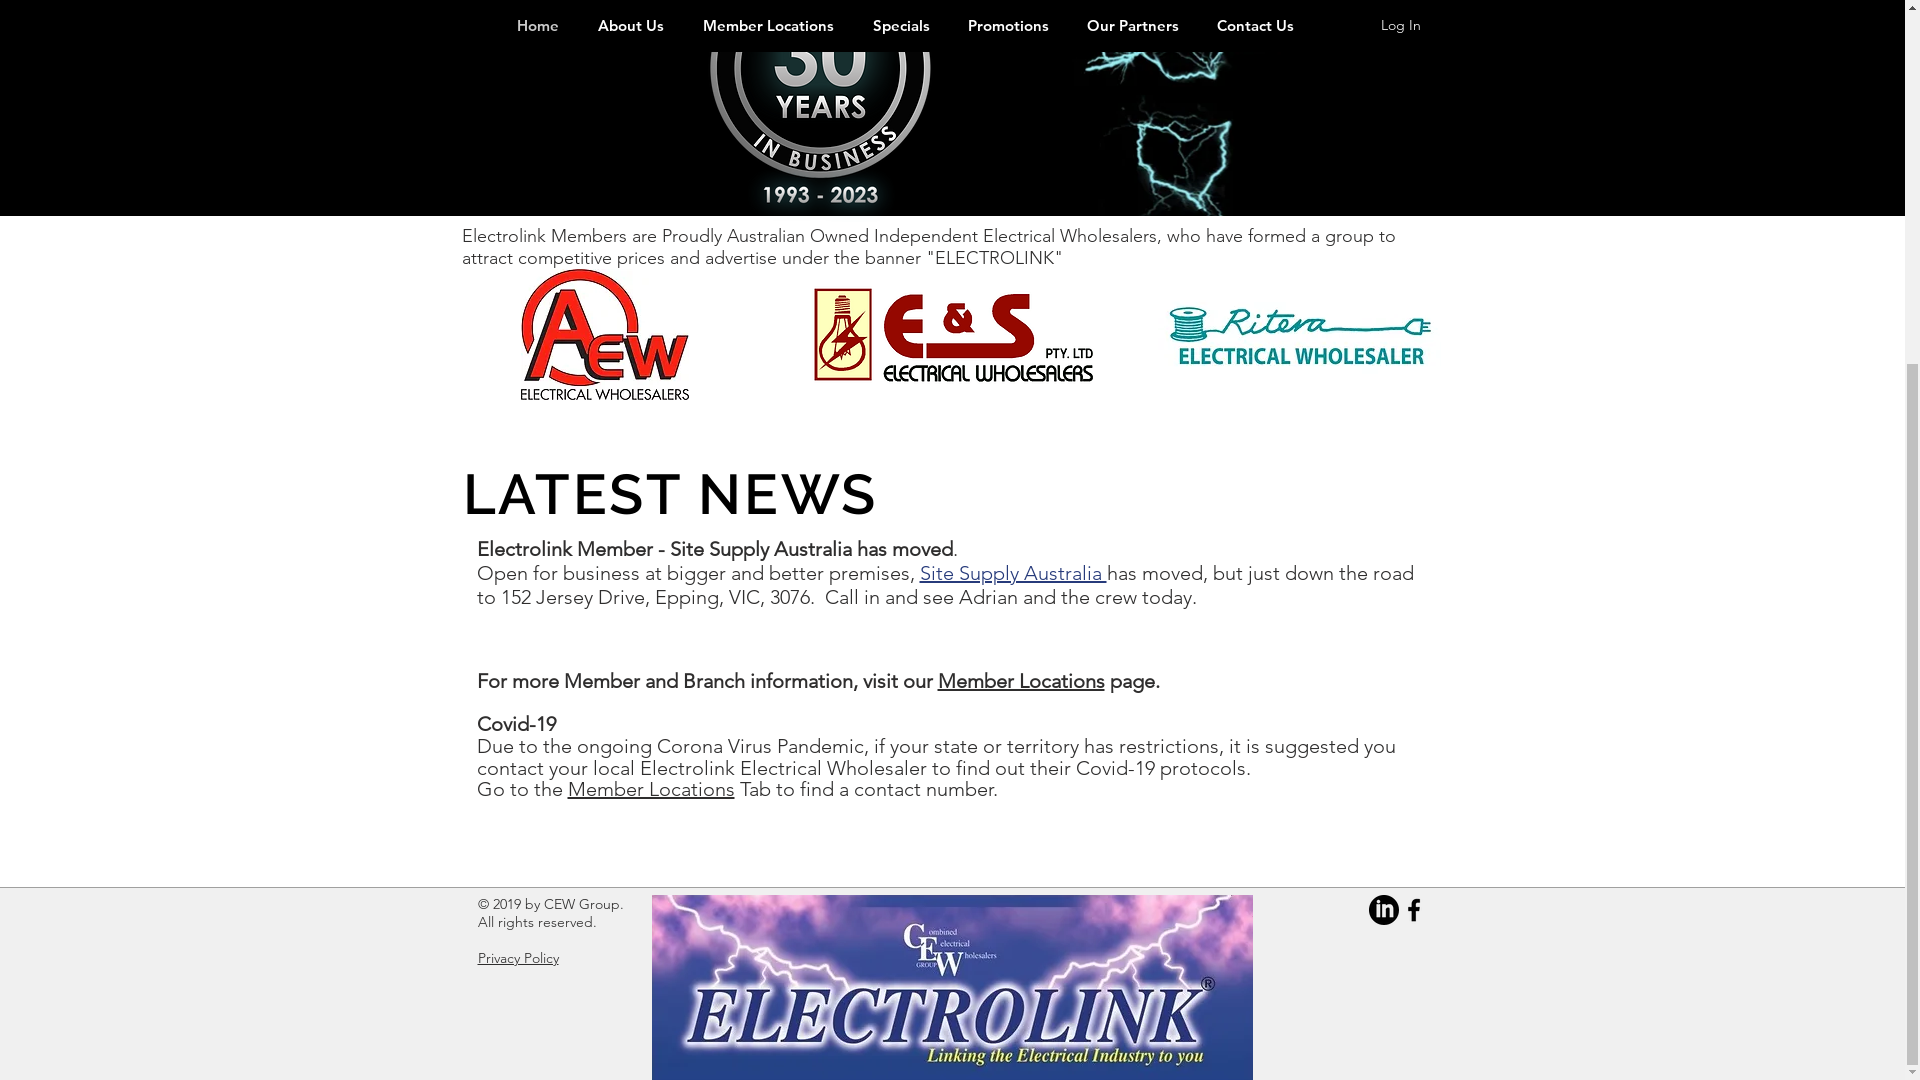  Describe the element at coordinates (769, 564) in the screenshot. I see `Member Locations` at that location.